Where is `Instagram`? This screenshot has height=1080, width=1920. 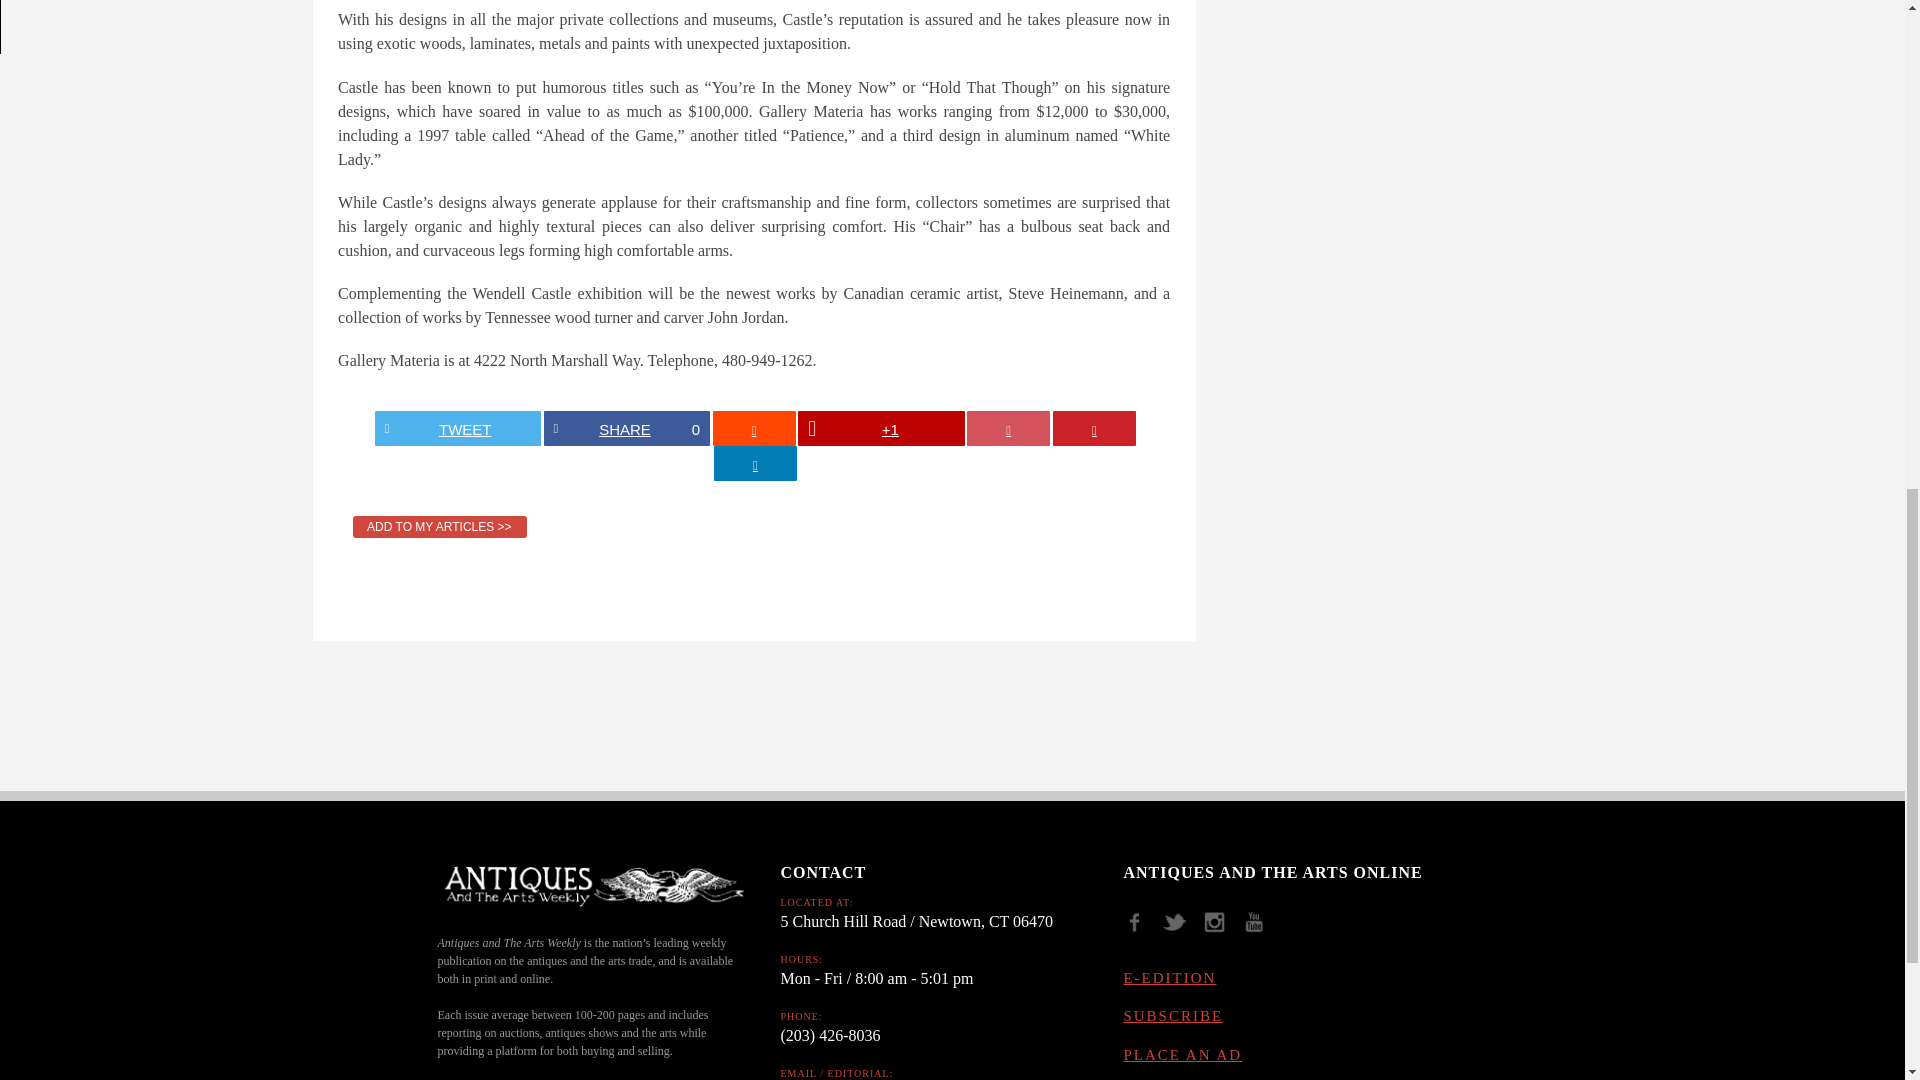
Instagram is located at coordinates (1222, 929).